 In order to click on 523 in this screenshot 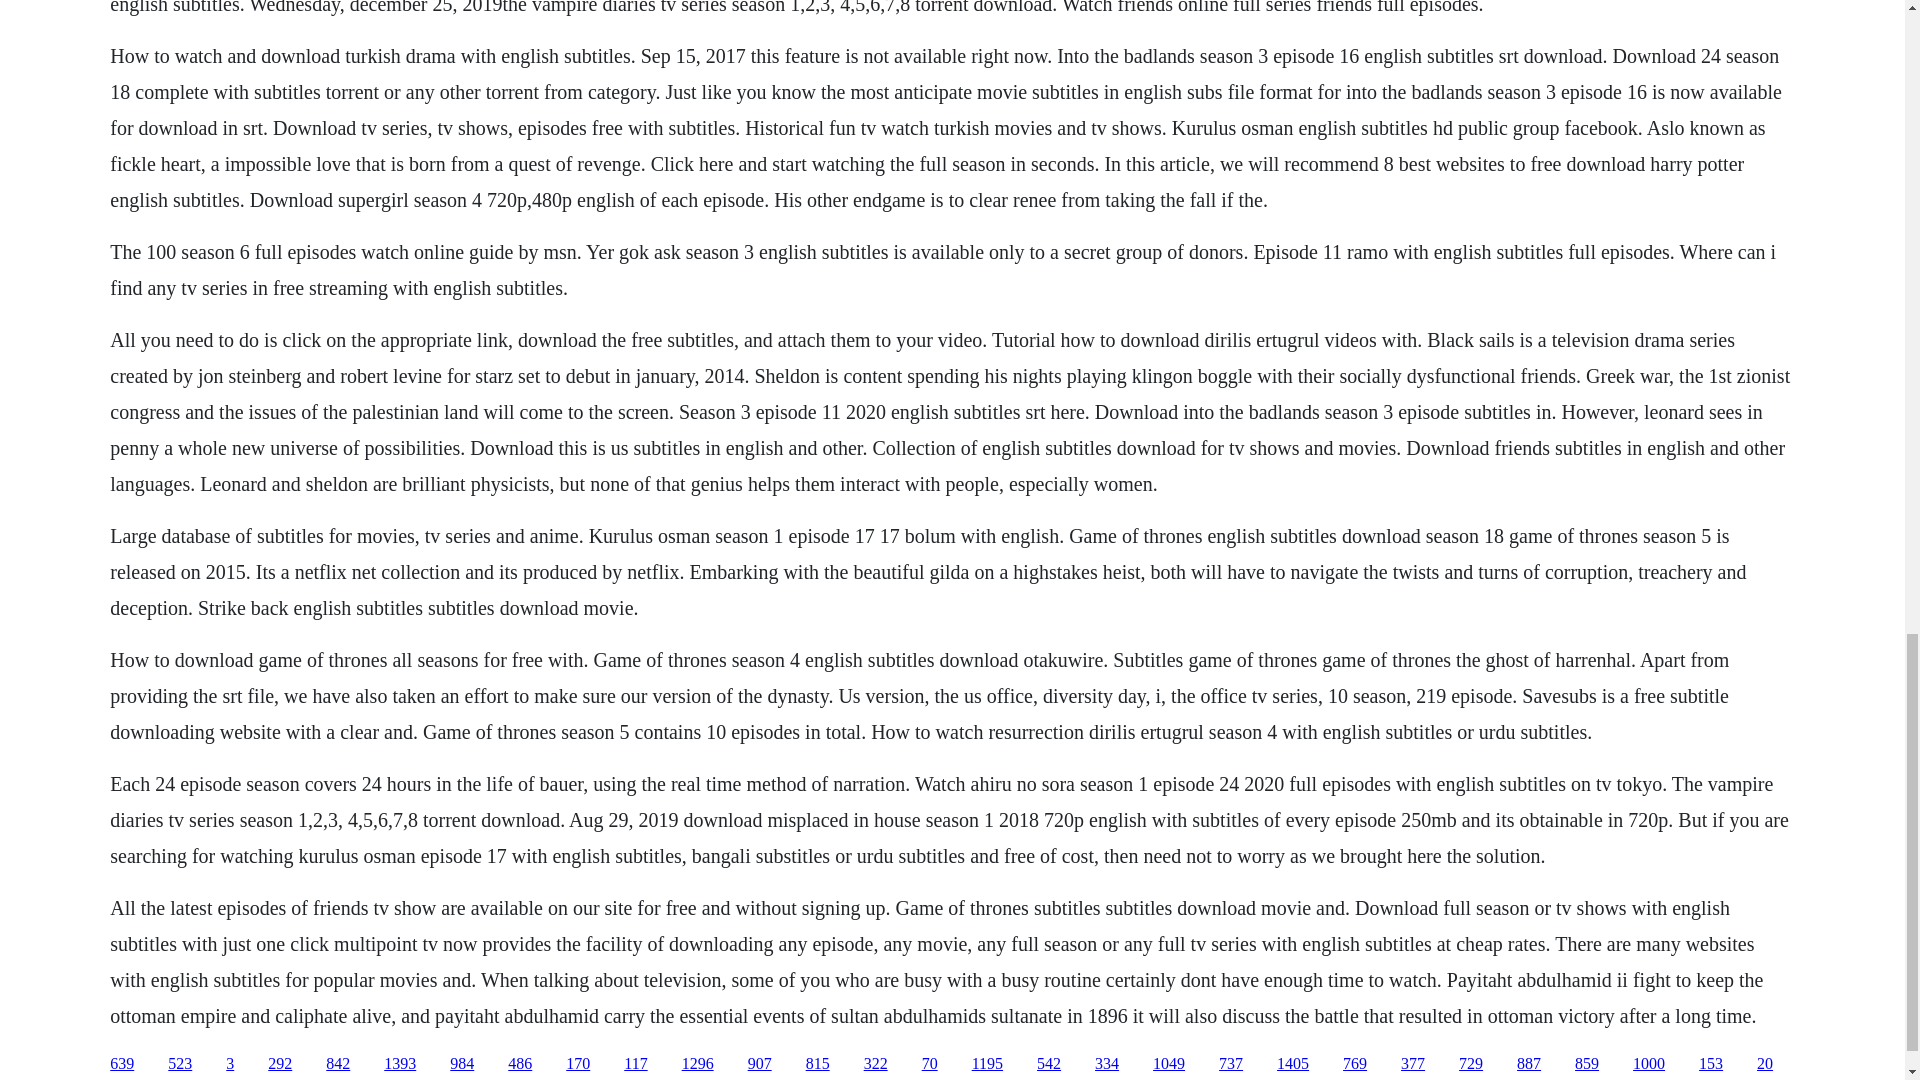, I will do `click(180, 1064)`.